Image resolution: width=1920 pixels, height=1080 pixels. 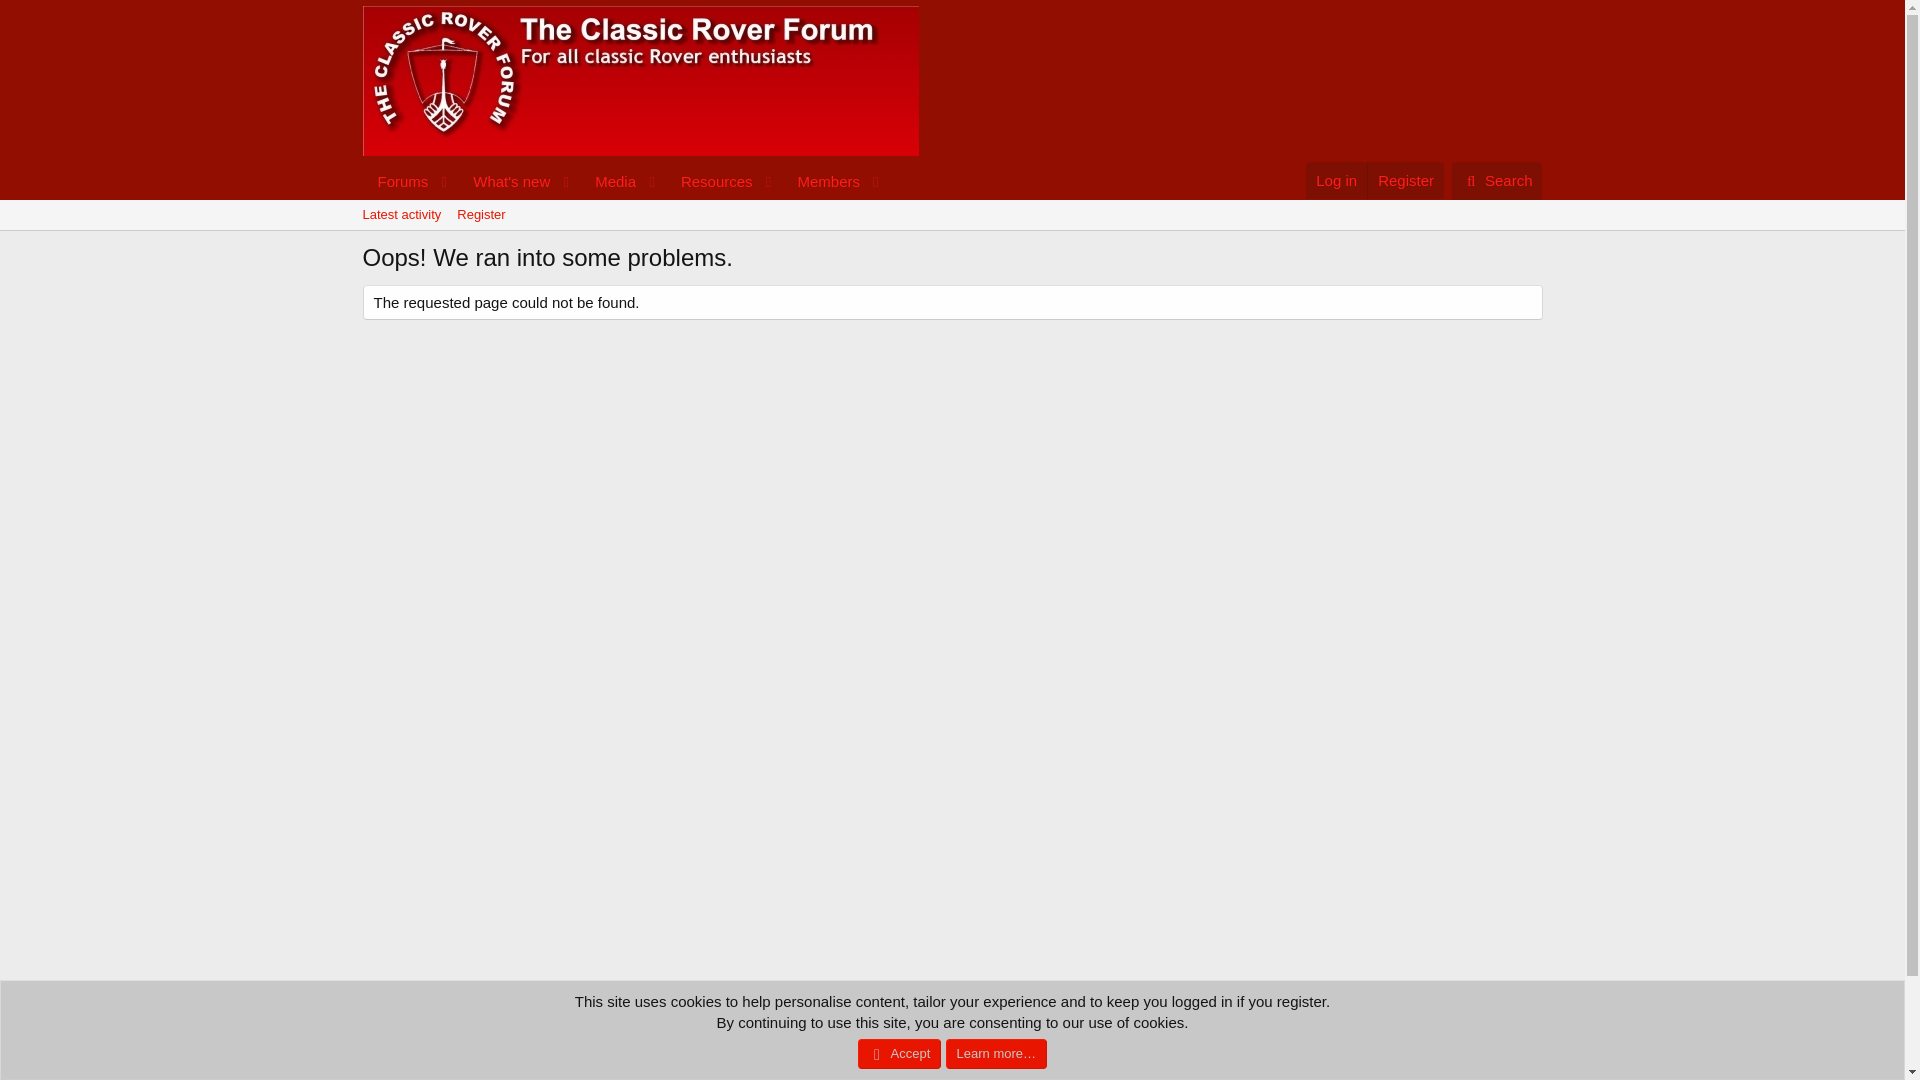 What do you see at coordinates (1497, 180) in the screenshot?
I see `Members` at bounding box center [1497, 180].